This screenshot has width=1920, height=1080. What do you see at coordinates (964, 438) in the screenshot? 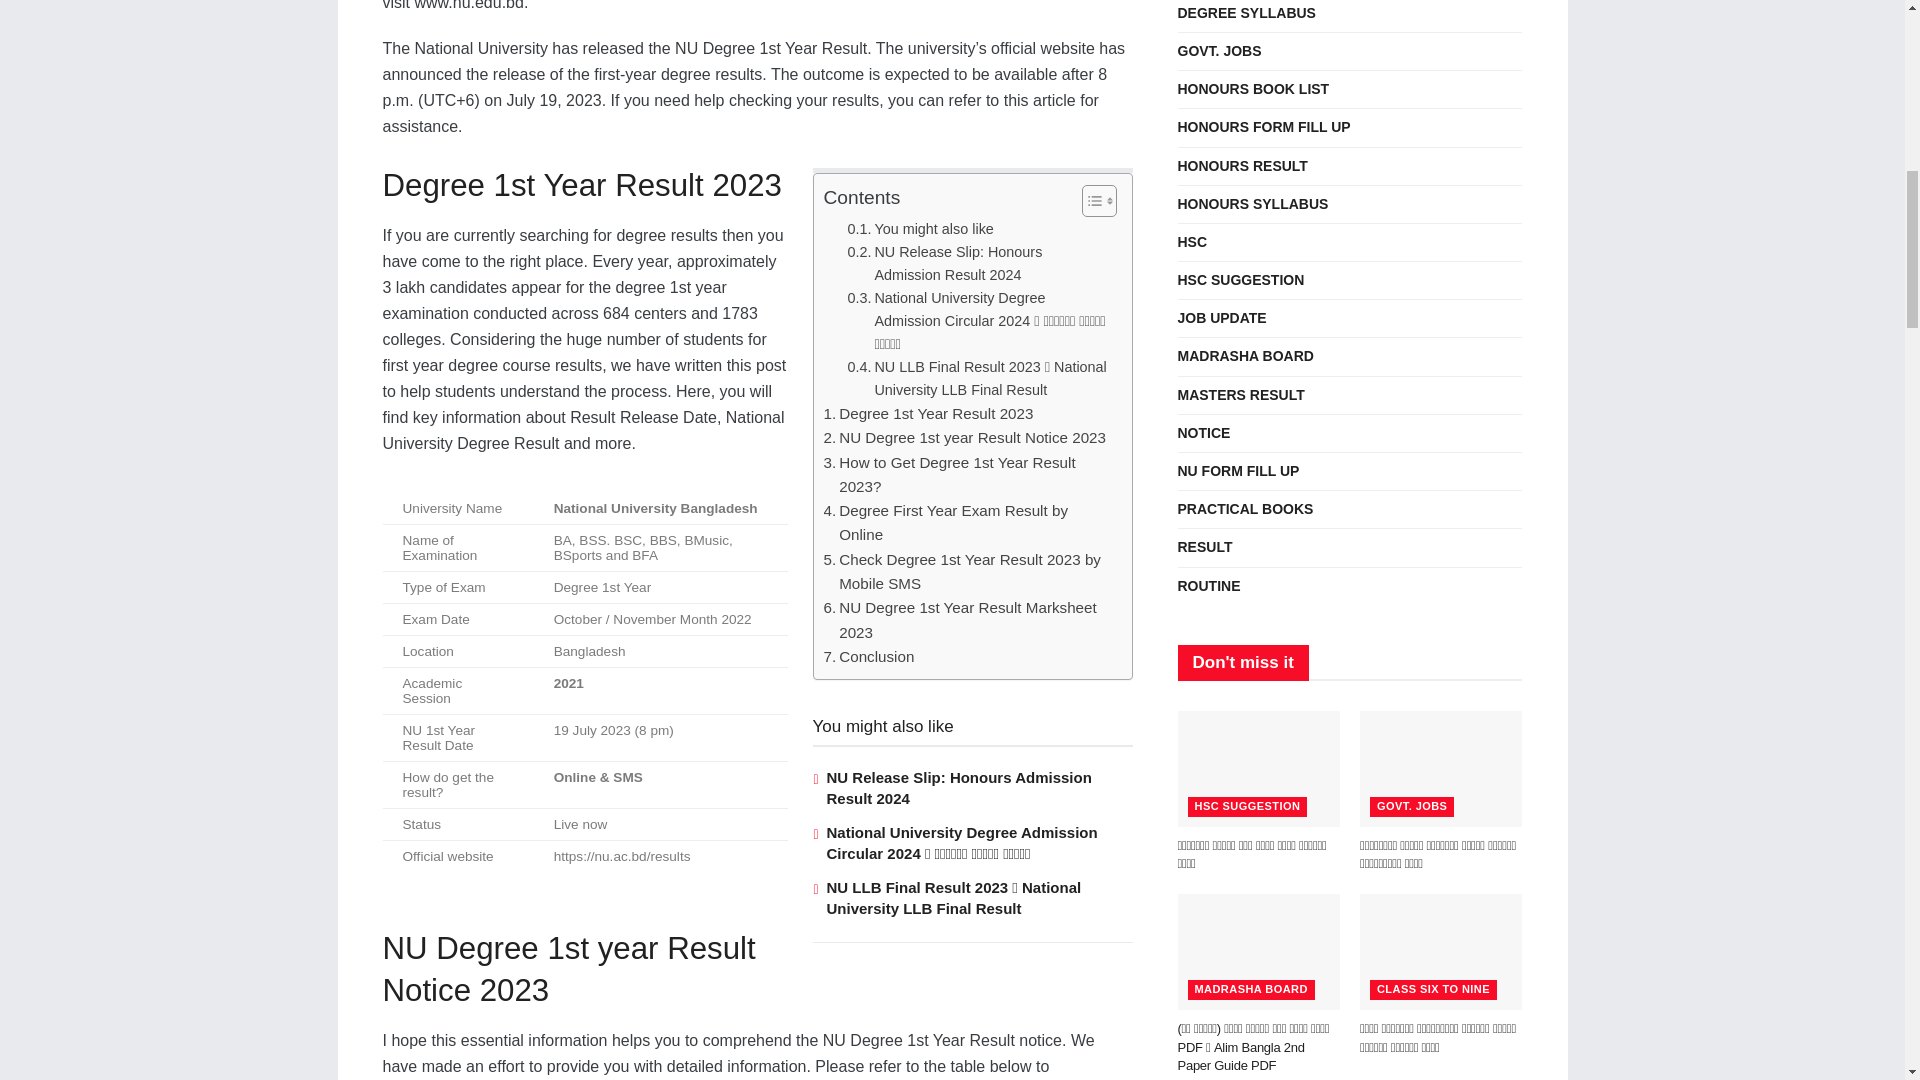
I see `NU Degree 1st year Result Notice 2023` at bounding box center [964, 438].